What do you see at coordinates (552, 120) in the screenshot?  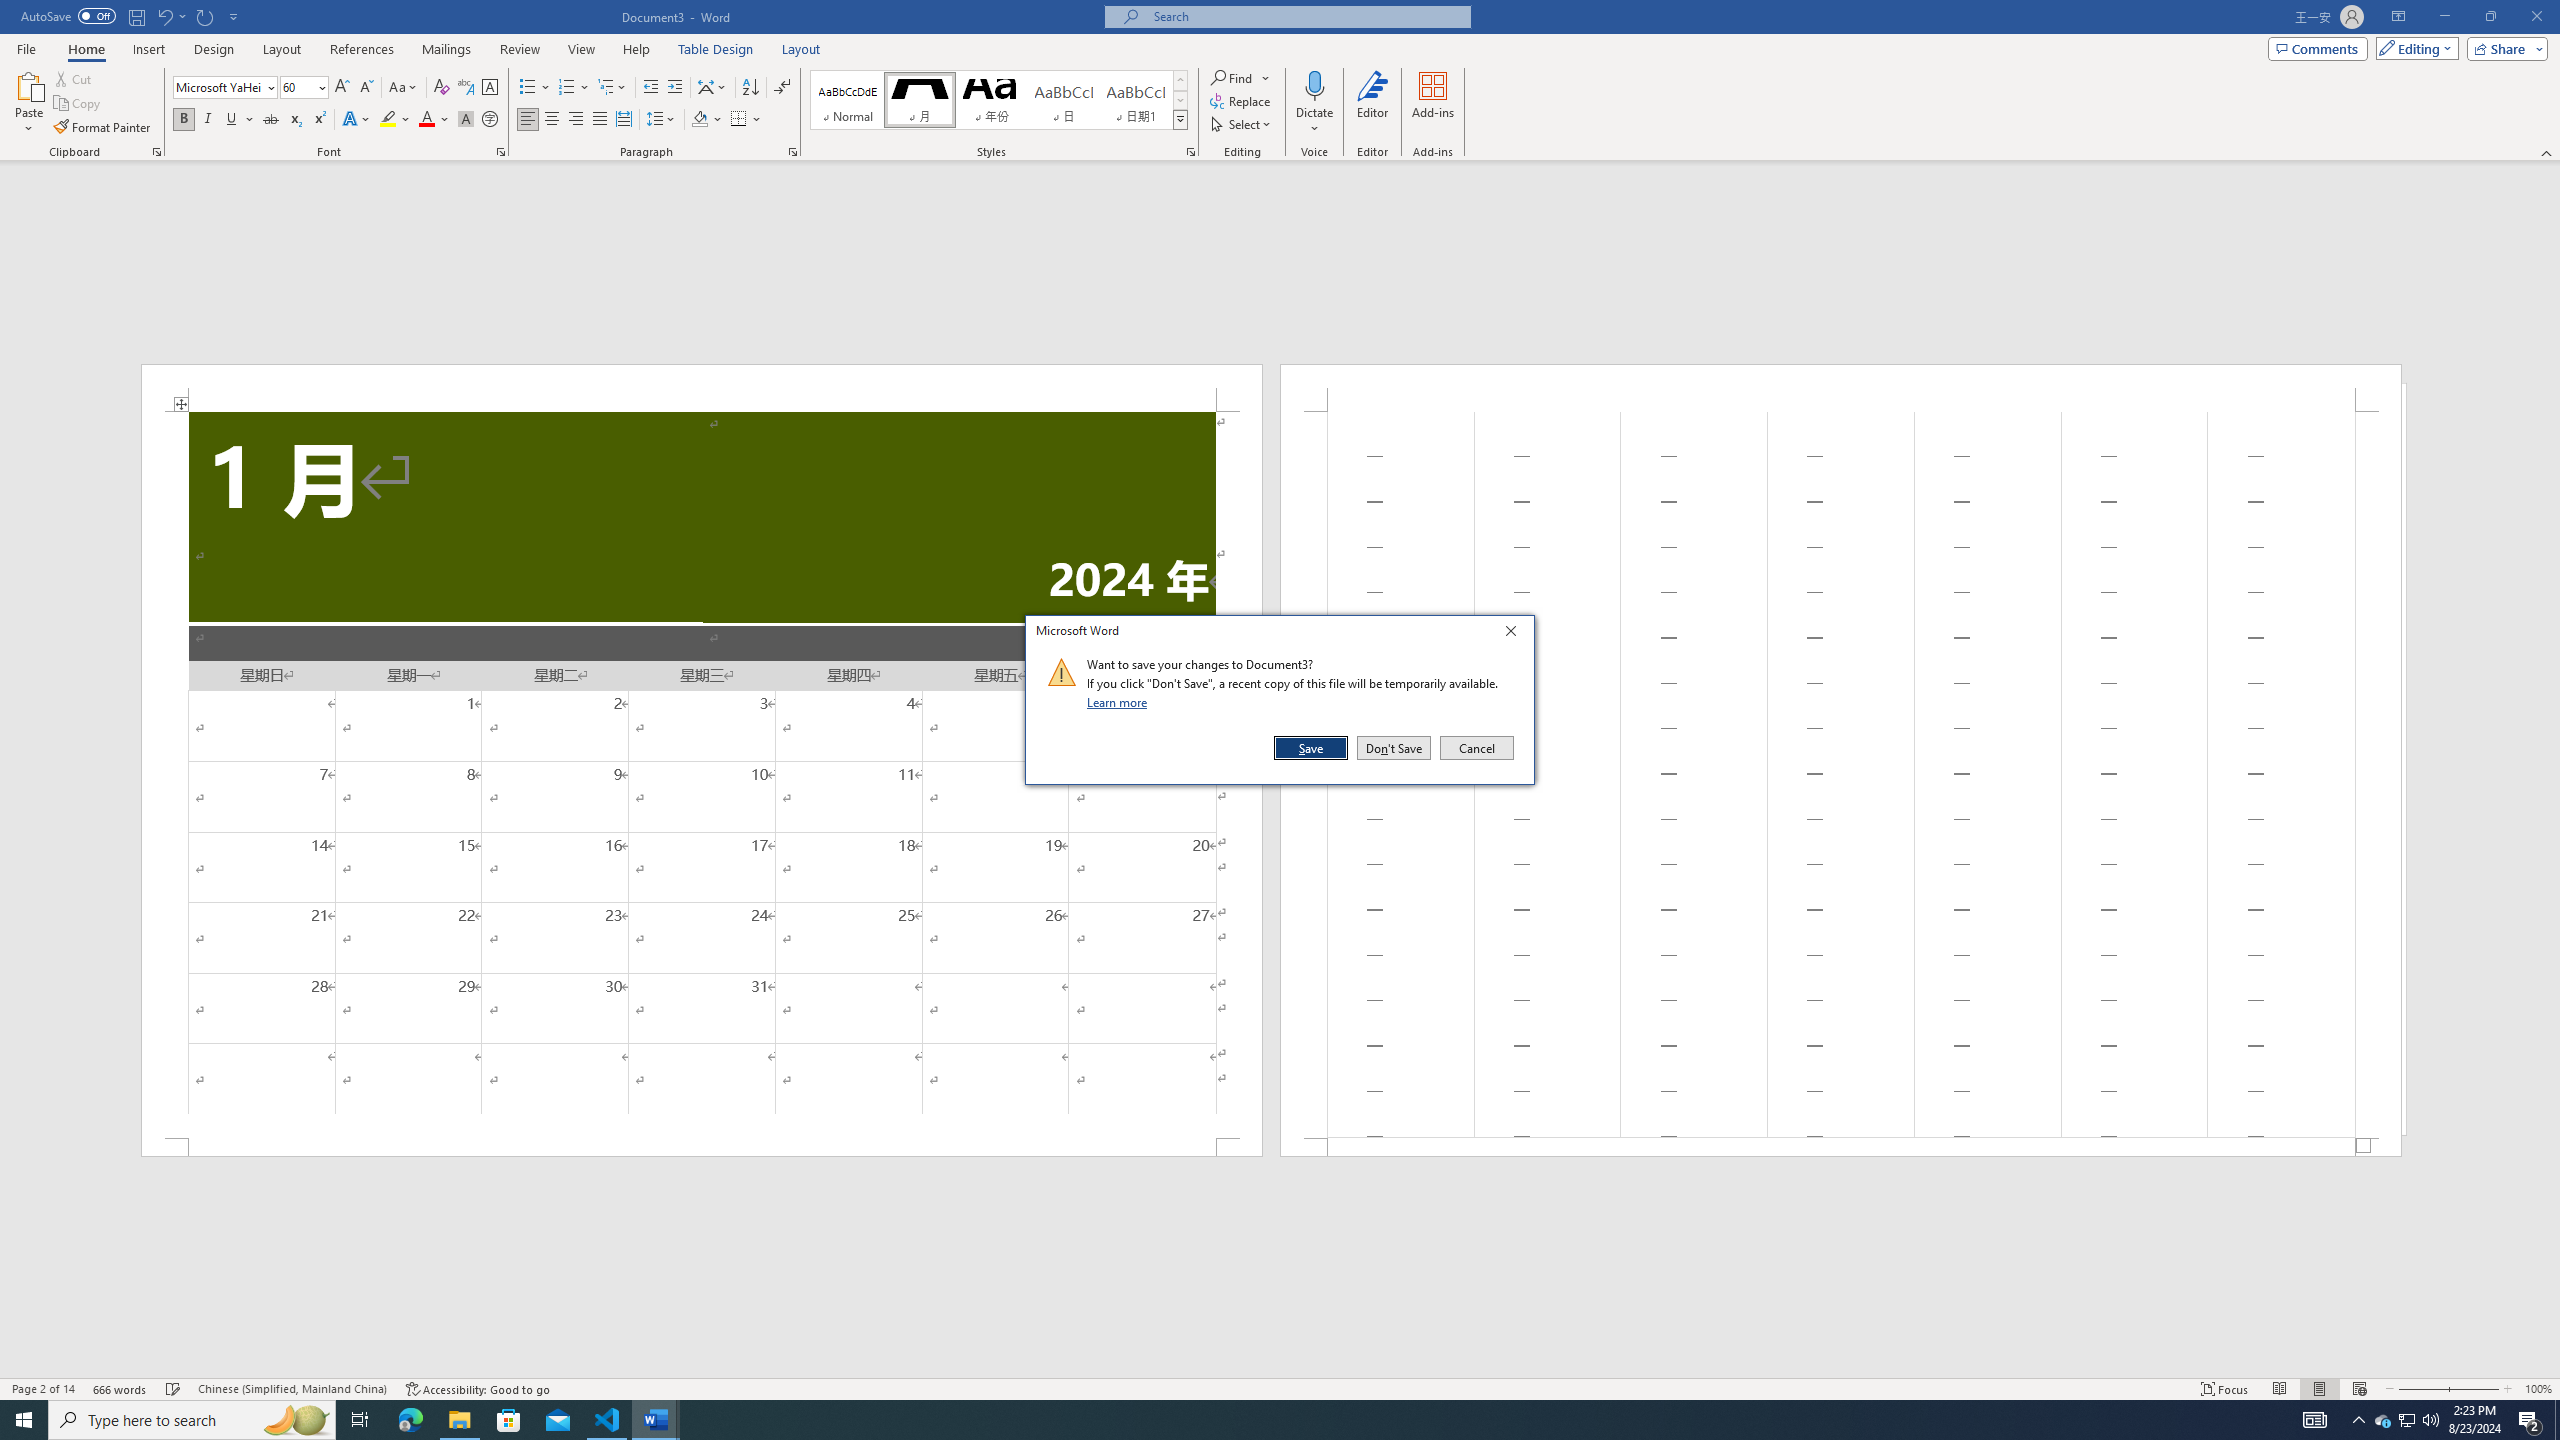 I see `Center` at bounding box center [552, 120].